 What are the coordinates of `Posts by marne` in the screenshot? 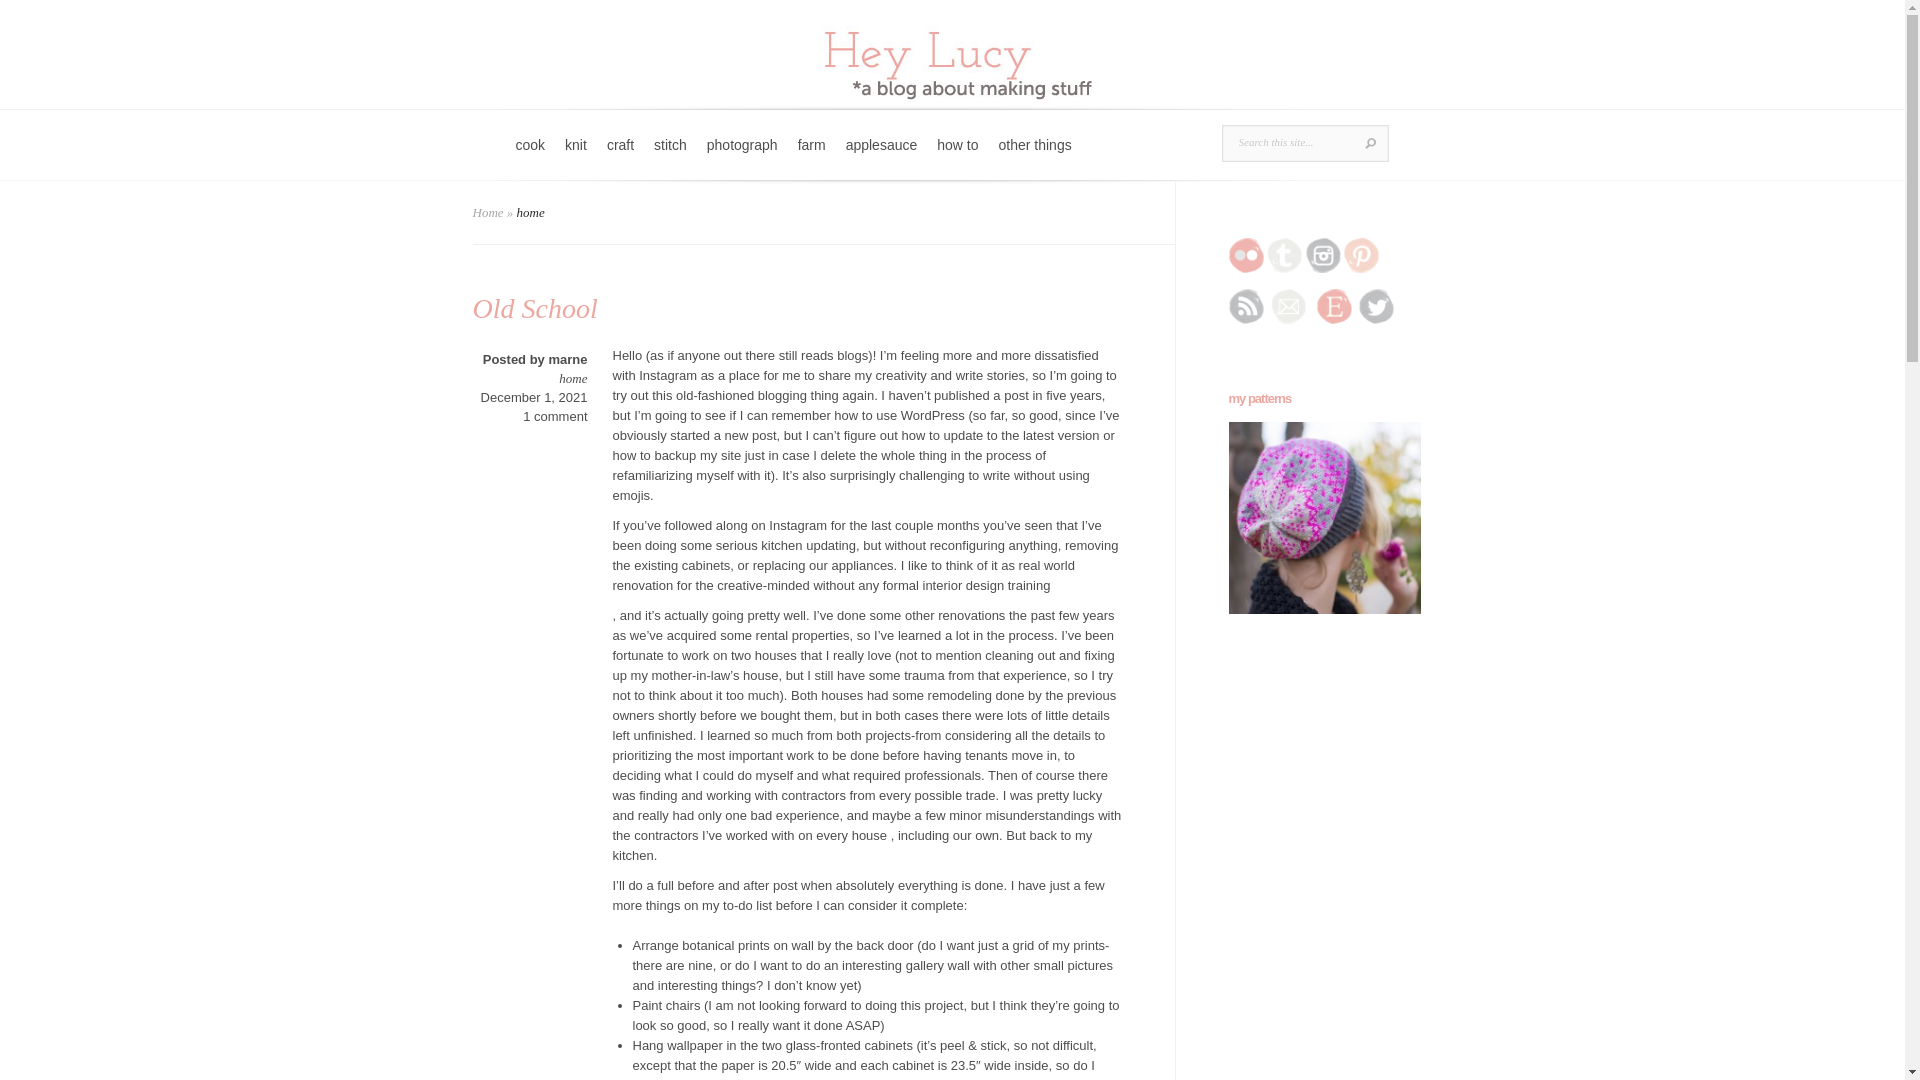 It's located at (567, 360).